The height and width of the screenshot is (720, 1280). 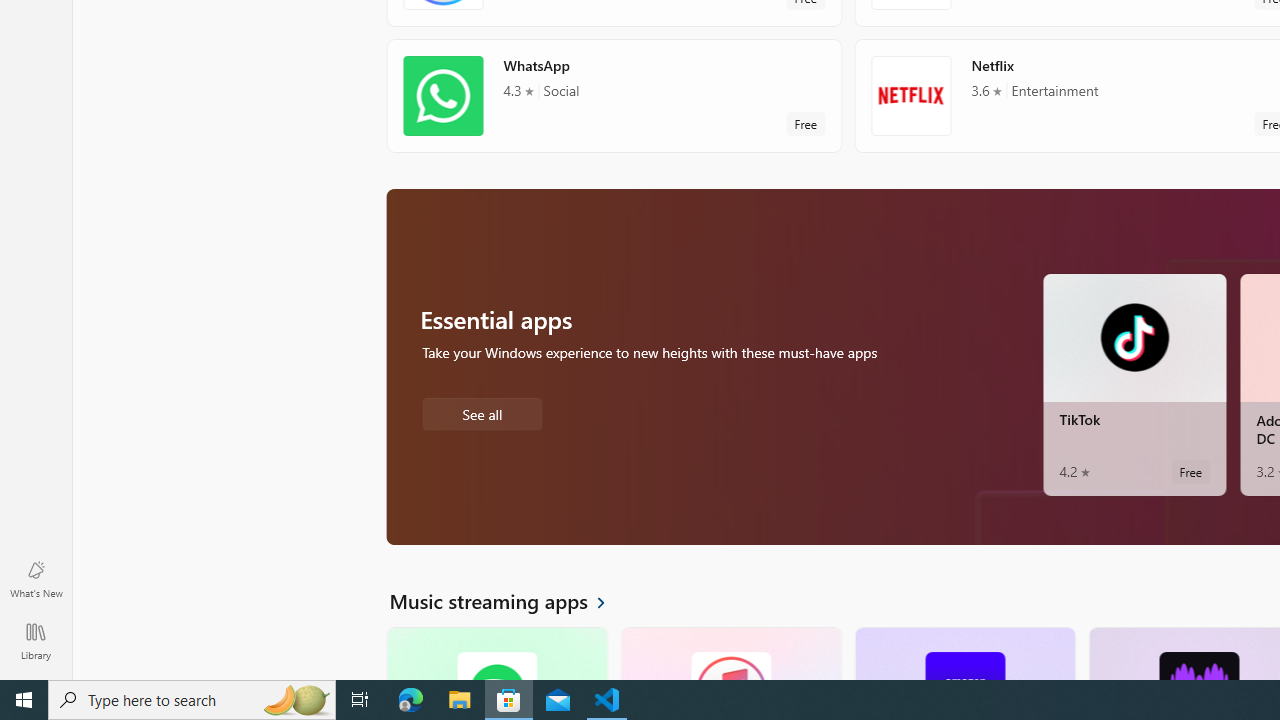 I want to click on TikTok. Average rating of 4.2 out of five stars. Free  , so click(x=1134, y=384).